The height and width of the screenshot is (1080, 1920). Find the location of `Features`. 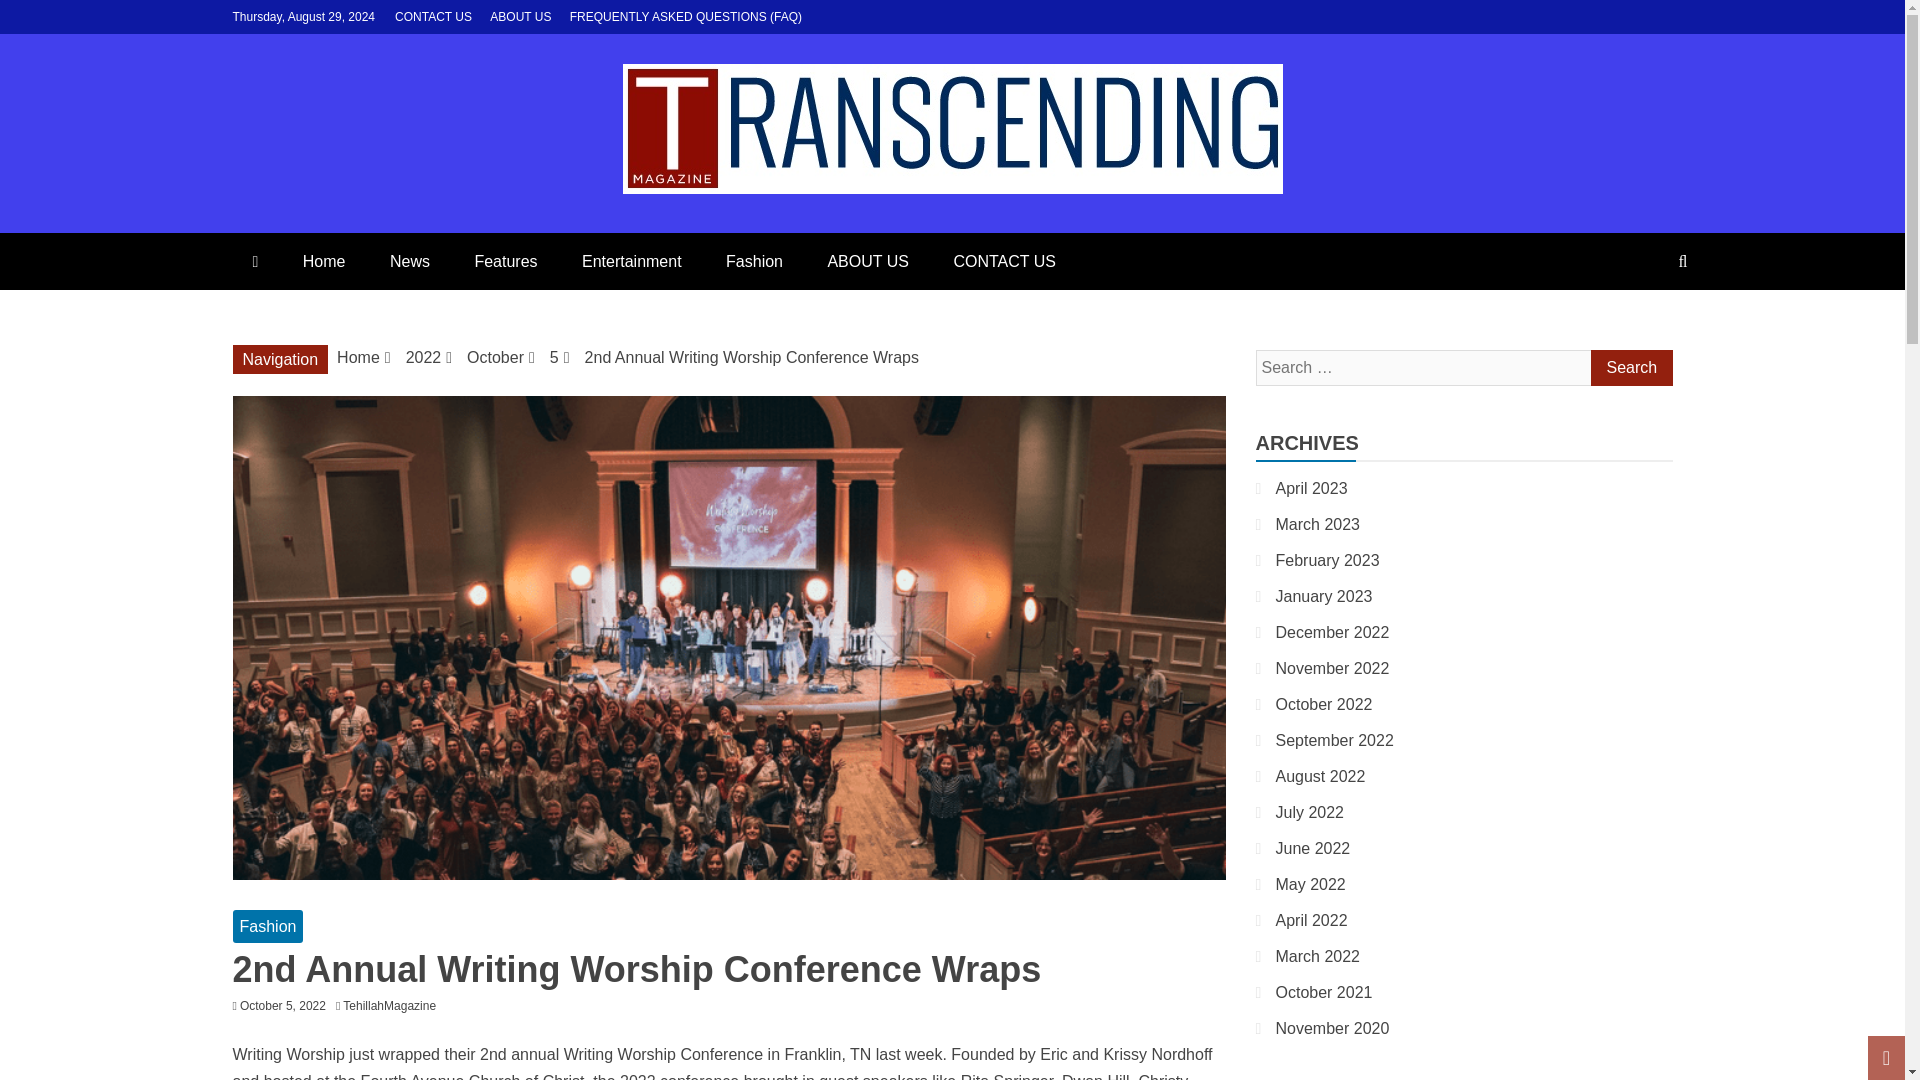

Features is located at coordinates (504, 262).